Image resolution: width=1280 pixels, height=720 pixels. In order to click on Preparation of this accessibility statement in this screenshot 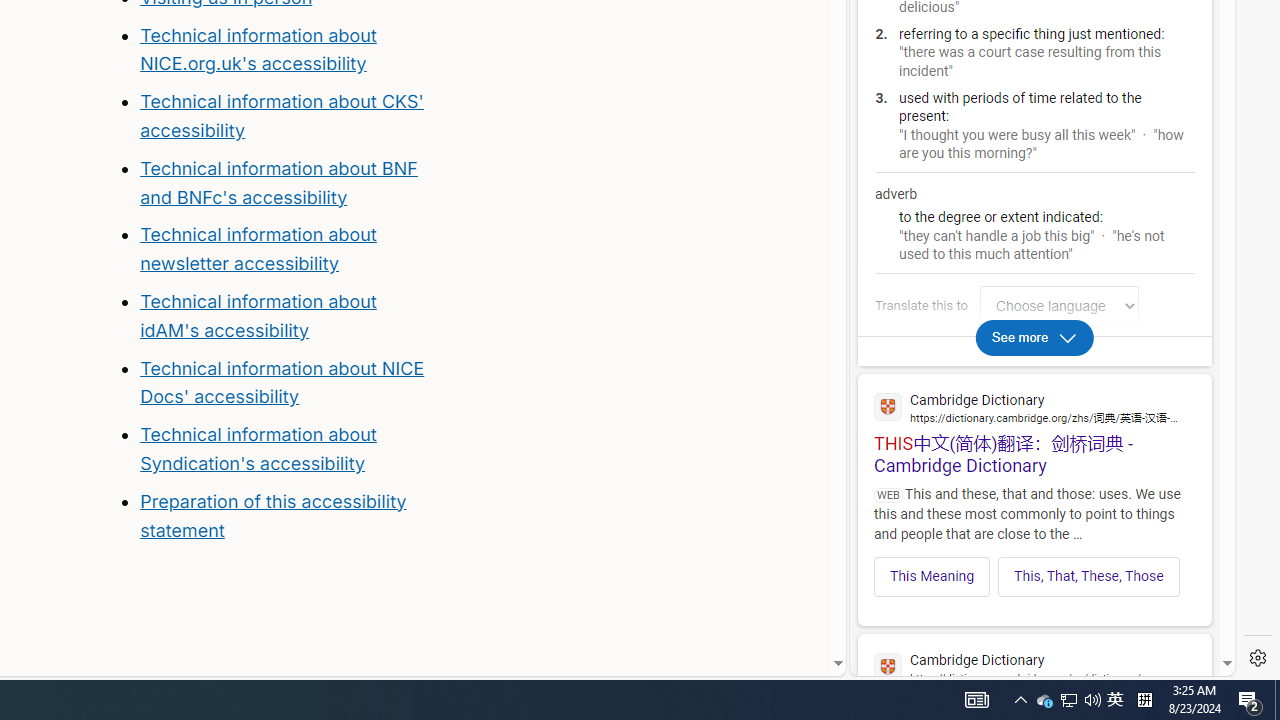, I will do `click(273, 515)`.